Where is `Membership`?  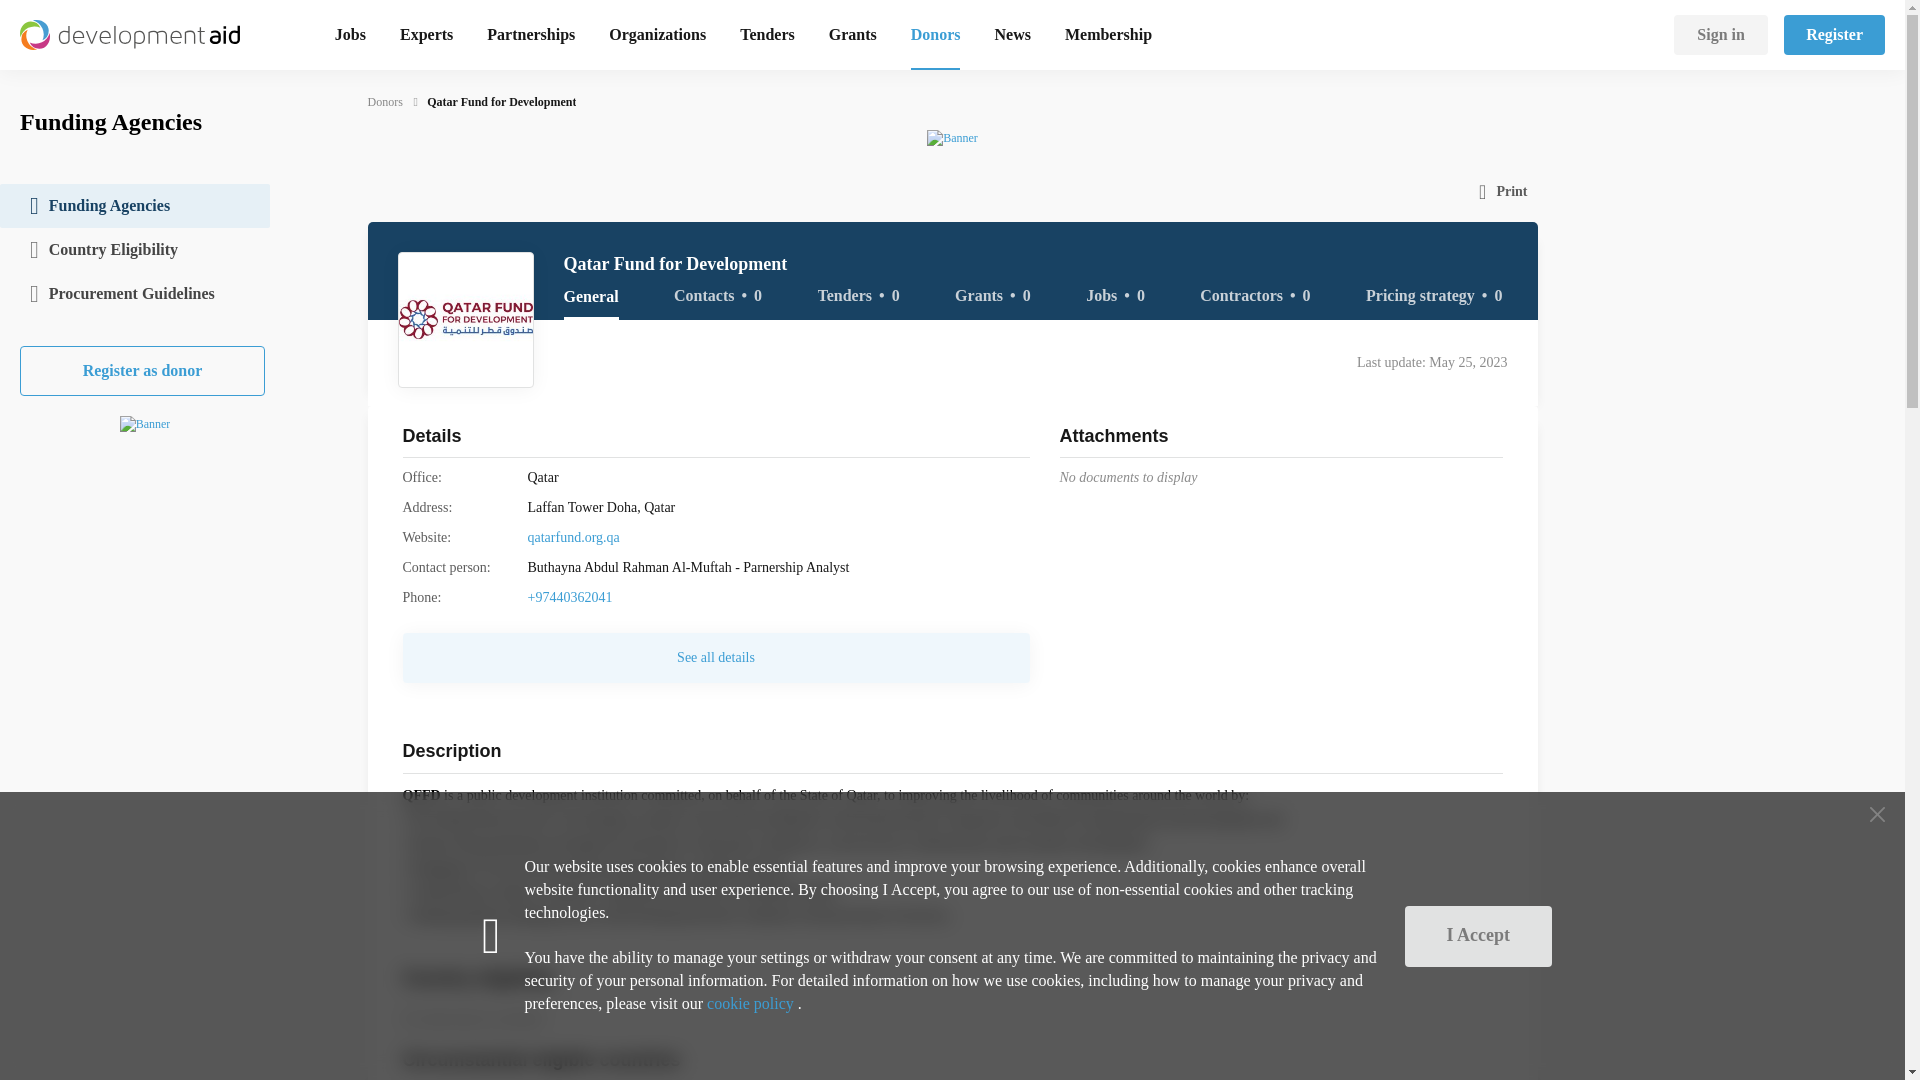
Membership is located at coordinates (1108, 34).